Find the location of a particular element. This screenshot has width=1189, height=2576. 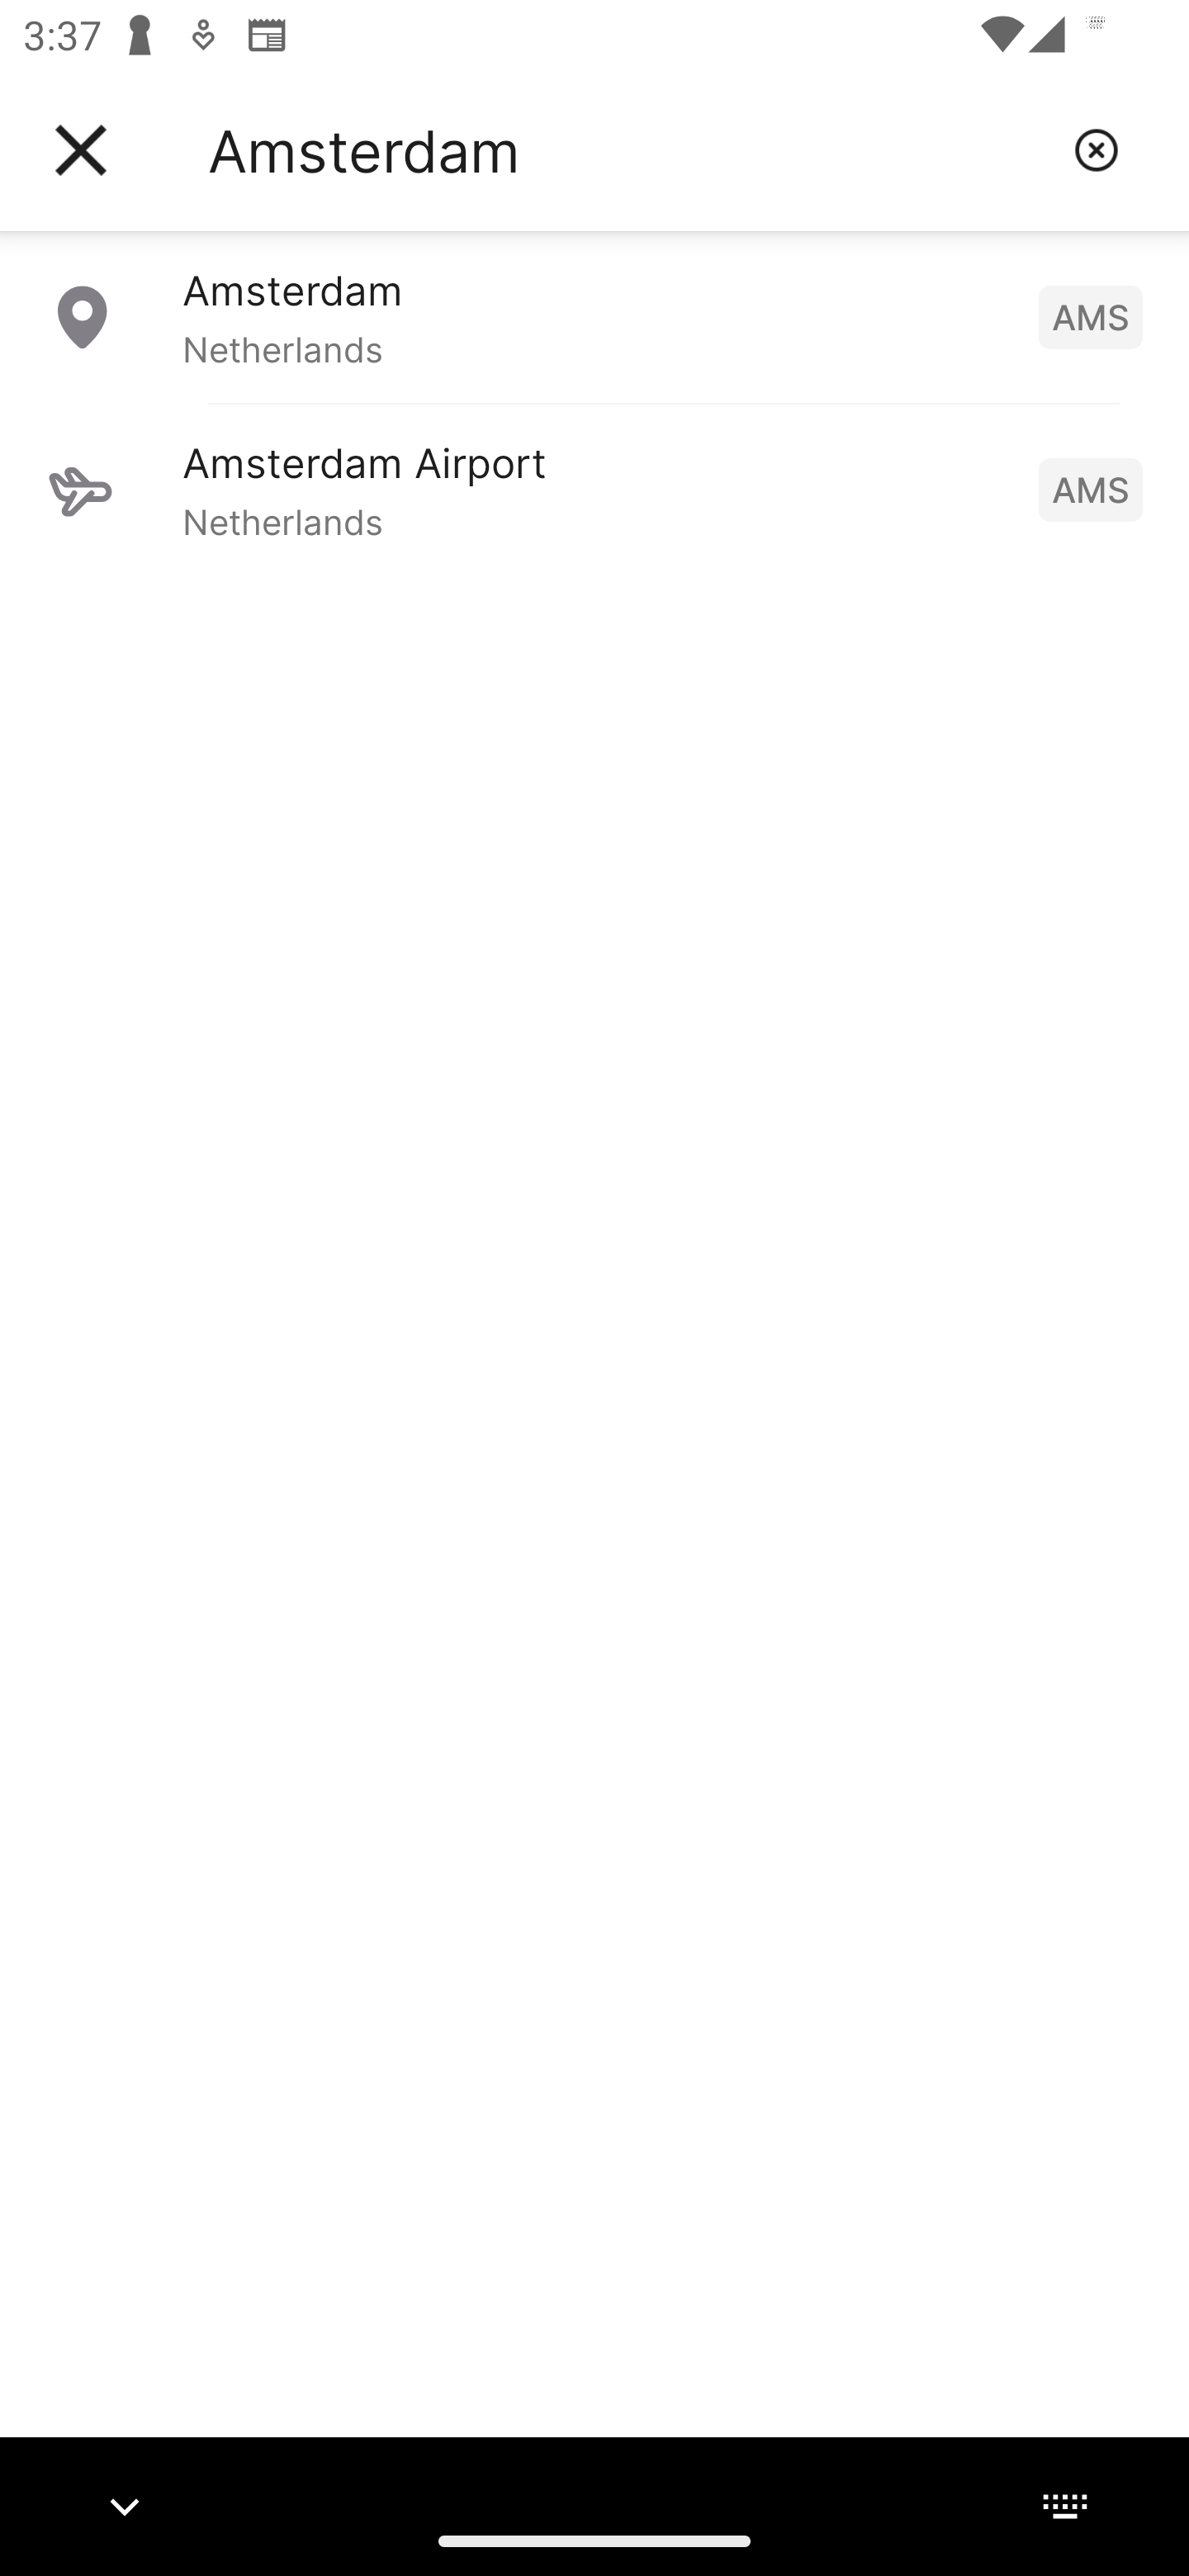

Amsterdam is located at coordinates (628, 150).